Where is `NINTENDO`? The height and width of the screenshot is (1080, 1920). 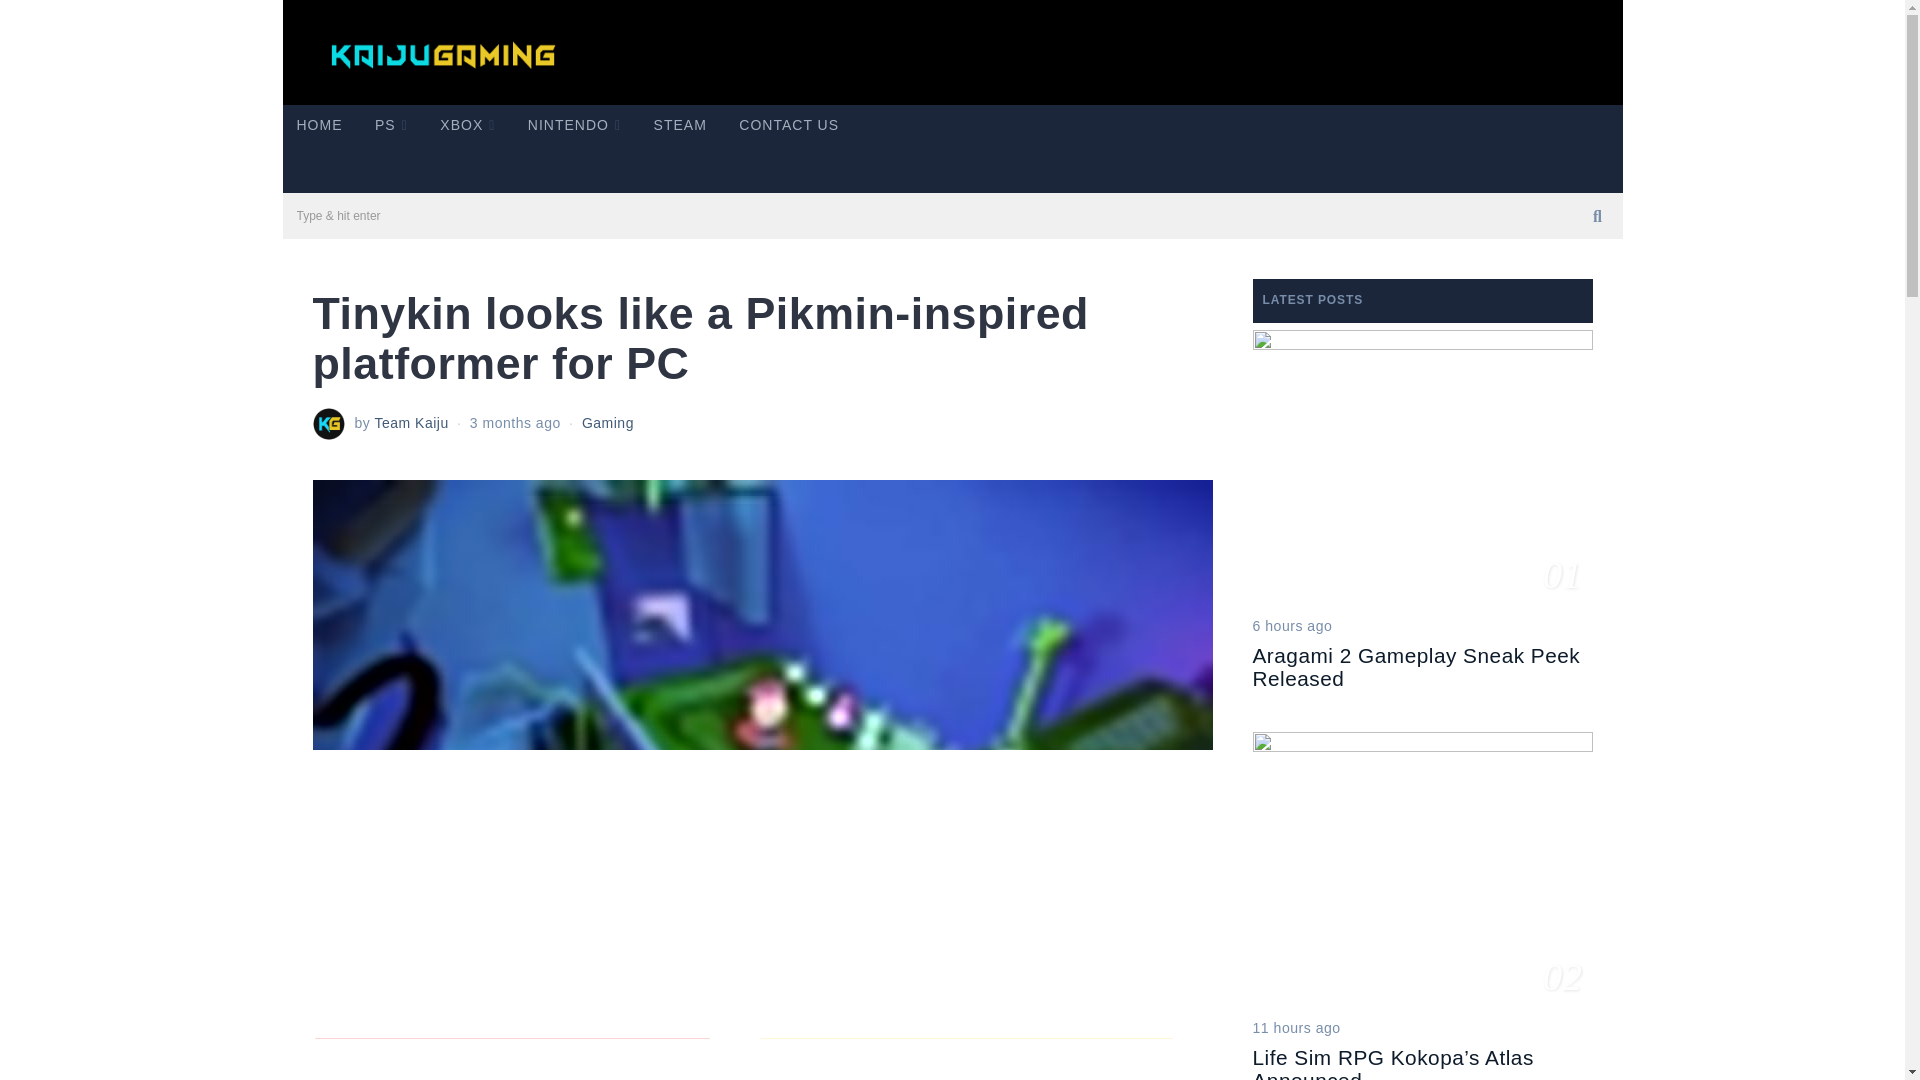 NINTENDO is located at coordinates (574, 124).